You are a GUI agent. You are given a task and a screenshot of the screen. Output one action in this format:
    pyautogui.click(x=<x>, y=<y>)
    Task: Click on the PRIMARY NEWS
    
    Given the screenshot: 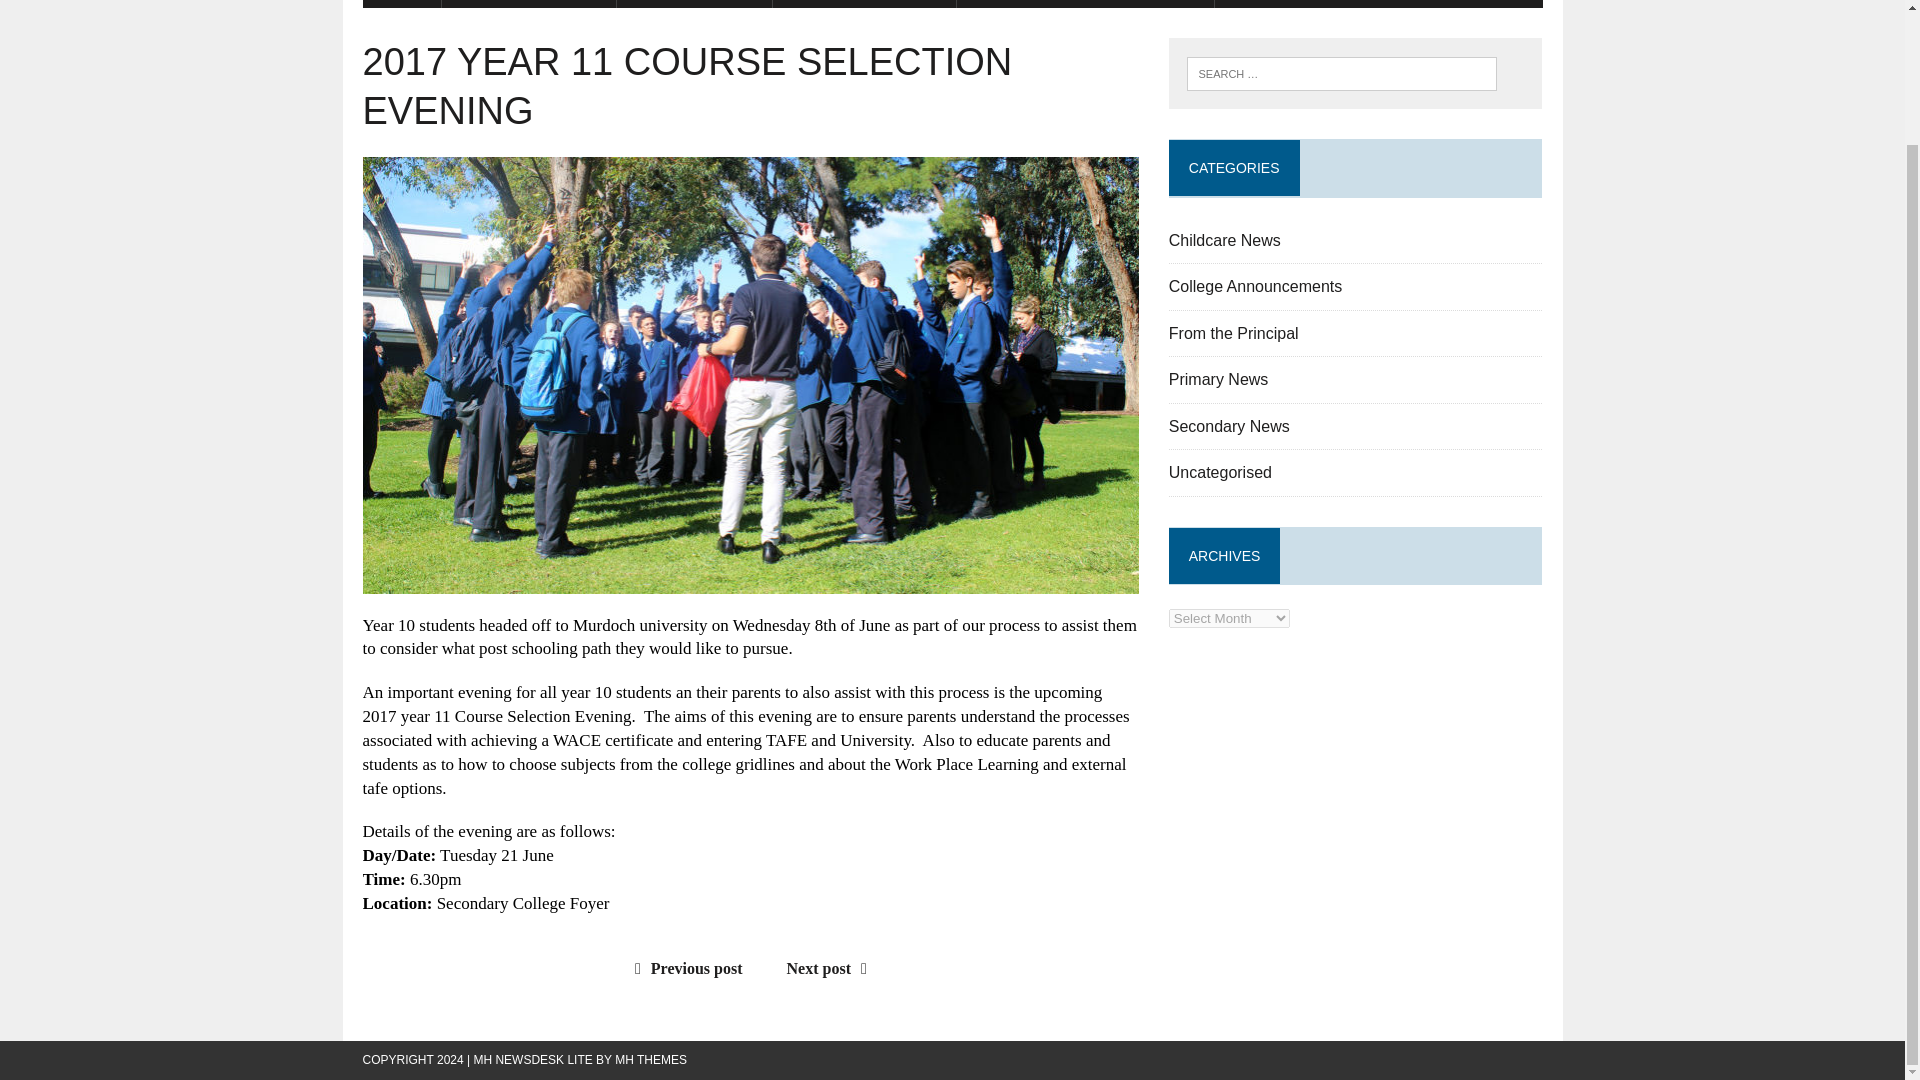 What is the action you would take?
    pyautogui.click(x=694, y=4)
    